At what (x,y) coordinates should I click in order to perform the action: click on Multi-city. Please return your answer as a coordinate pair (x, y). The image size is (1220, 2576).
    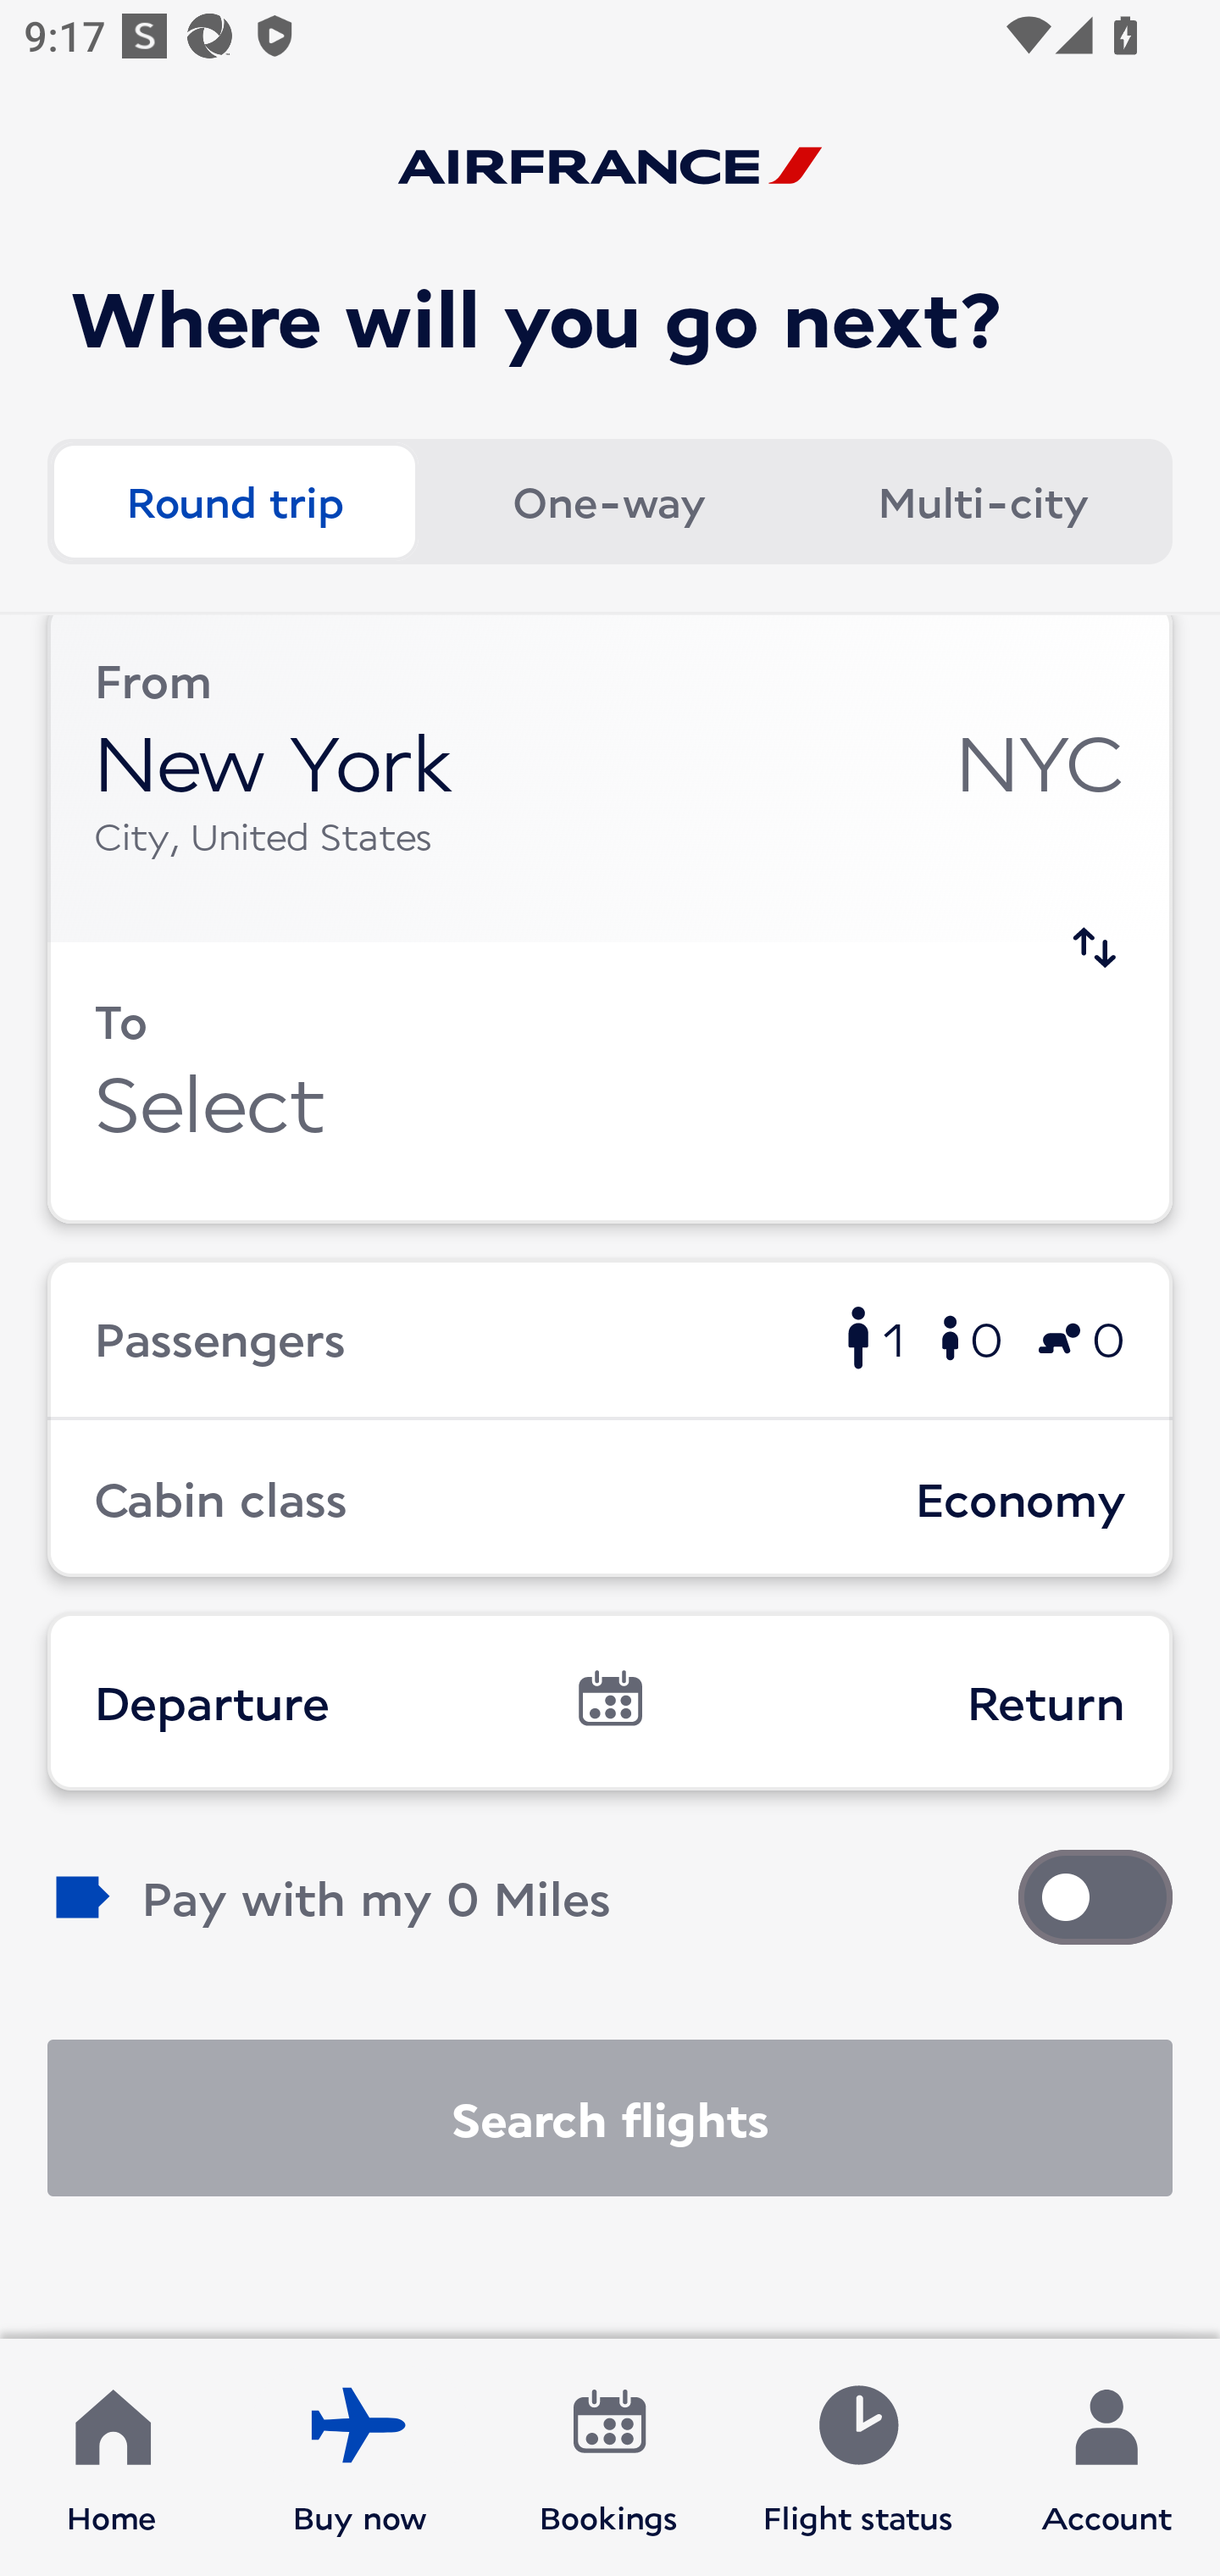
    Looking at the image, I should click on (983, 500).